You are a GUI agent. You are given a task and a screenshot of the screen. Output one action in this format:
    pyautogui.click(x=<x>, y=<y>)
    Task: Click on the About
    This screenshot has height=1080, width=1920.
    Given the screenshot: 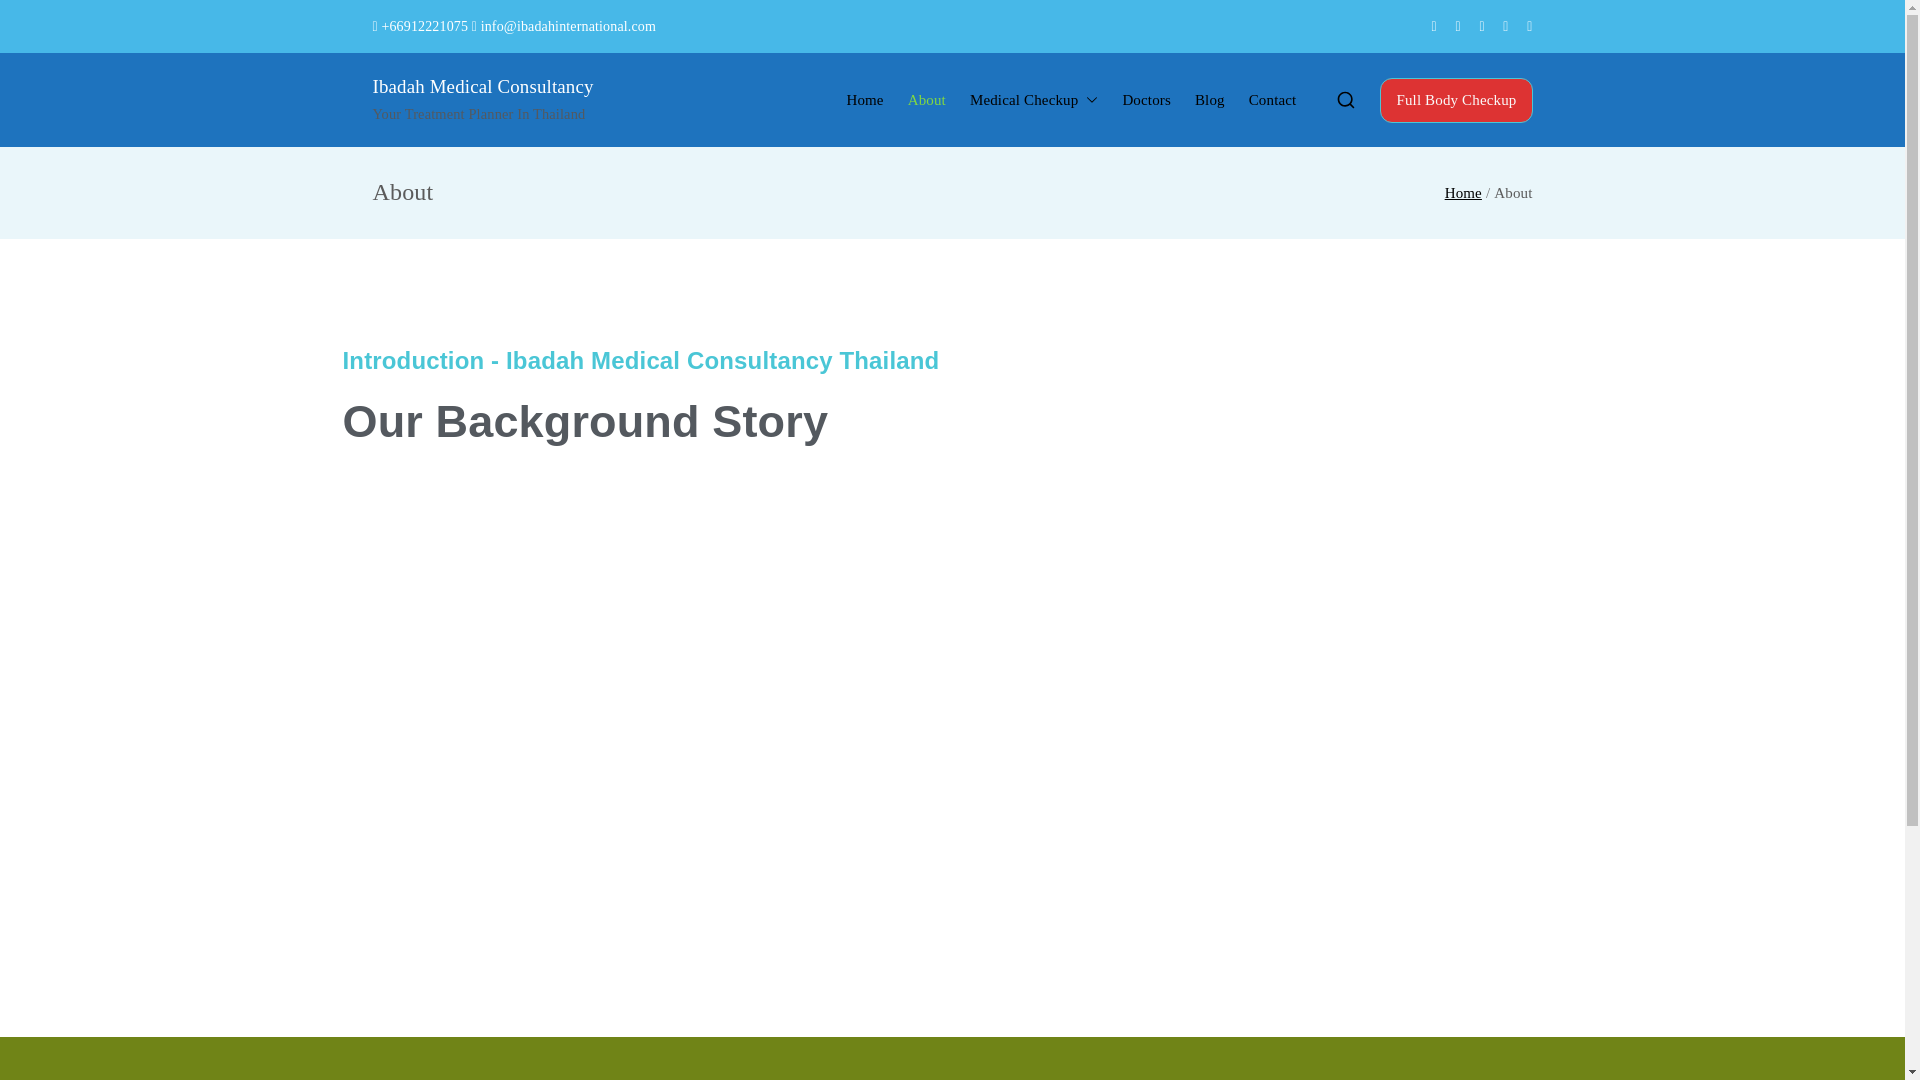 What is the action you would take?
    pyautogui.click(x=927, y=100)
    